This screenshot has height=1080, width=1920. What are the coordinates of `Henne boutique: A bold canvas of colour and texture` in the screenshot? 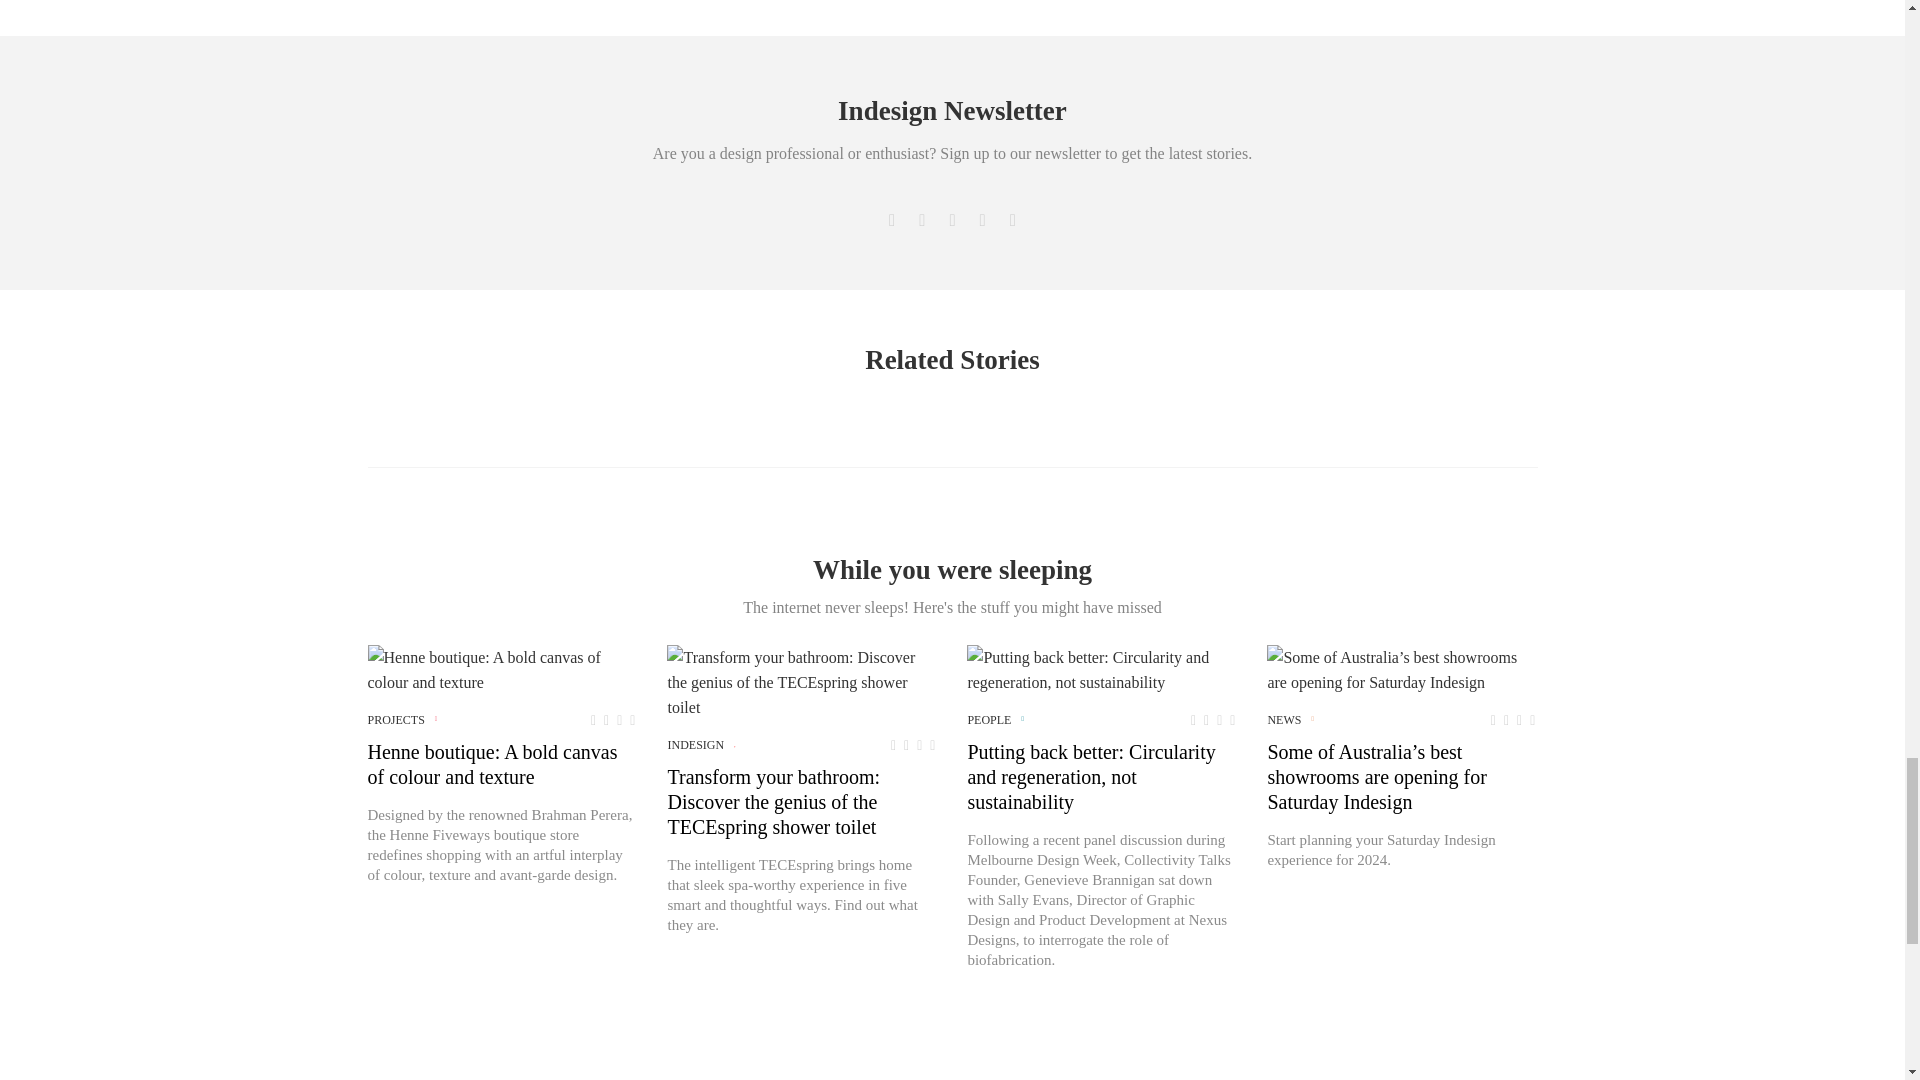 It's located at (502, 670).